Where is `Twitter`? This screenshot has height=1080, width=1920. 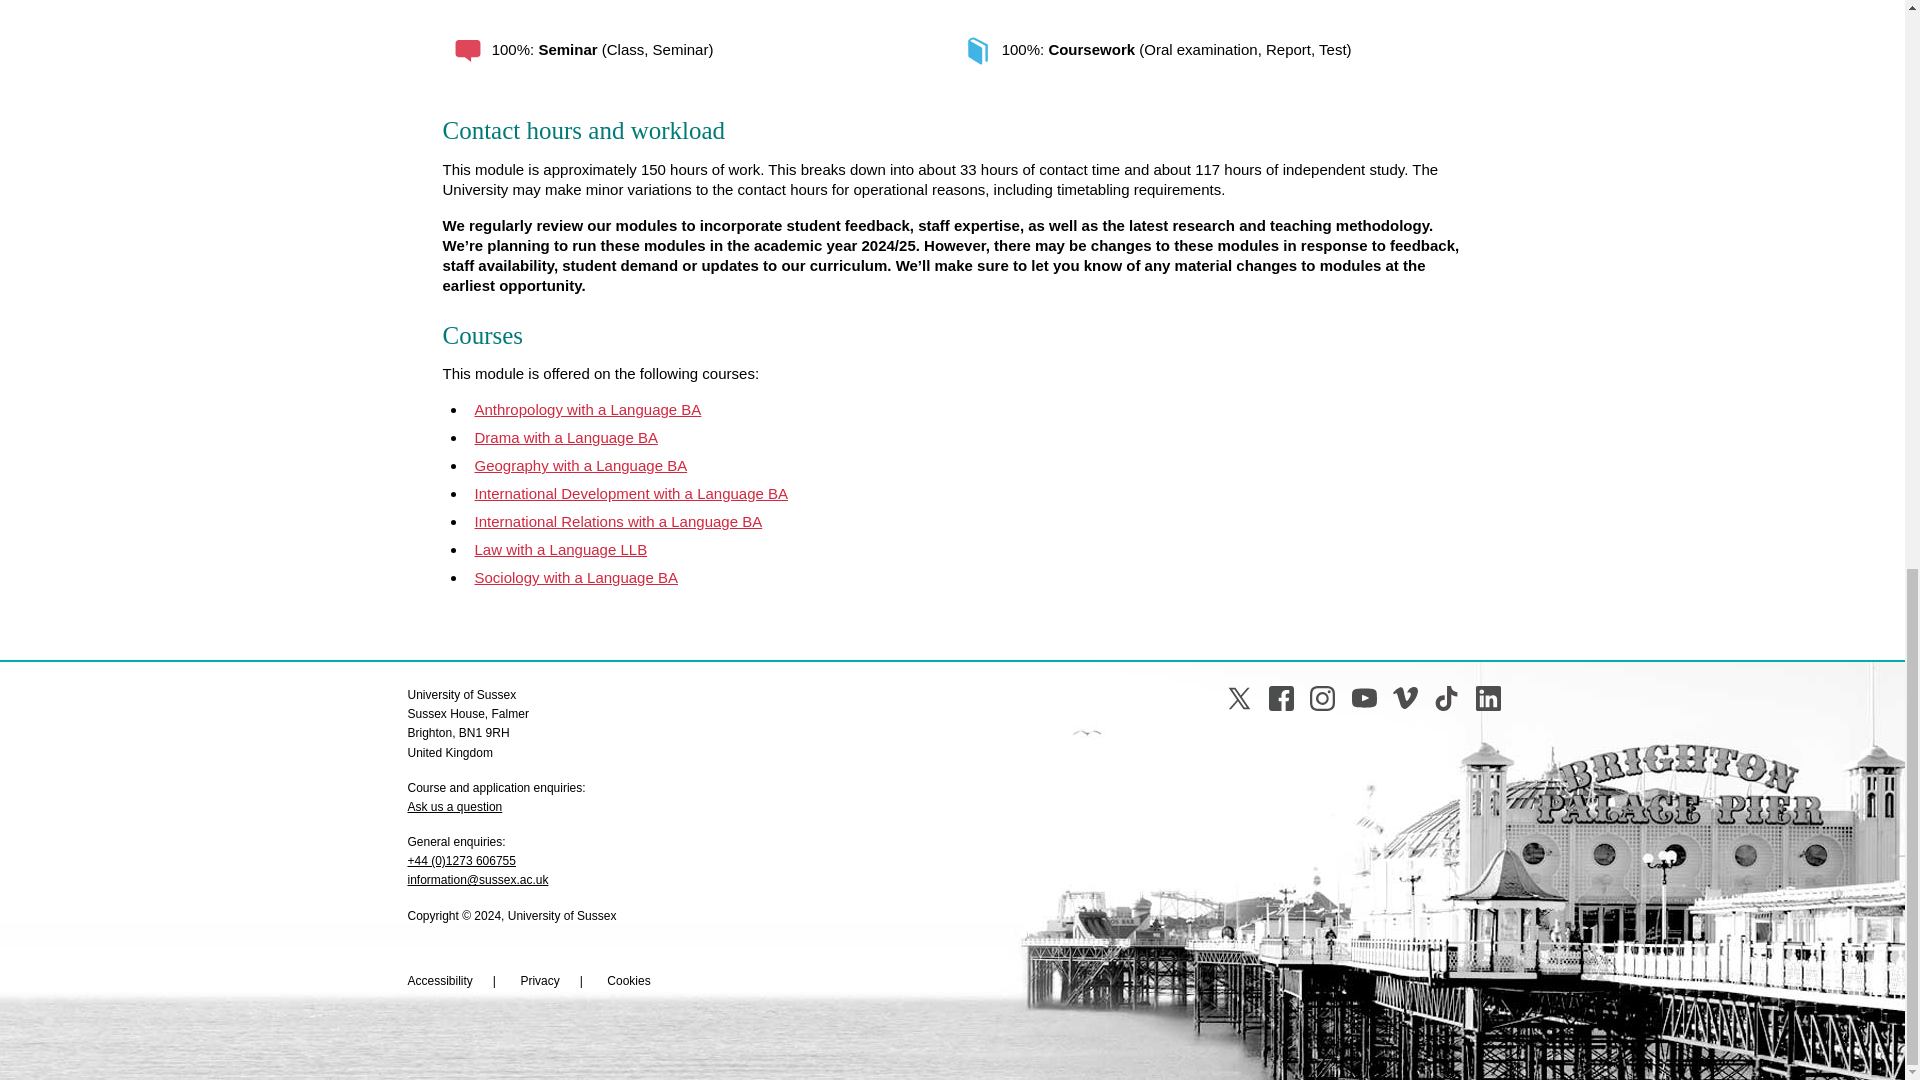 Twitter is located at coordinates (1238, 698).